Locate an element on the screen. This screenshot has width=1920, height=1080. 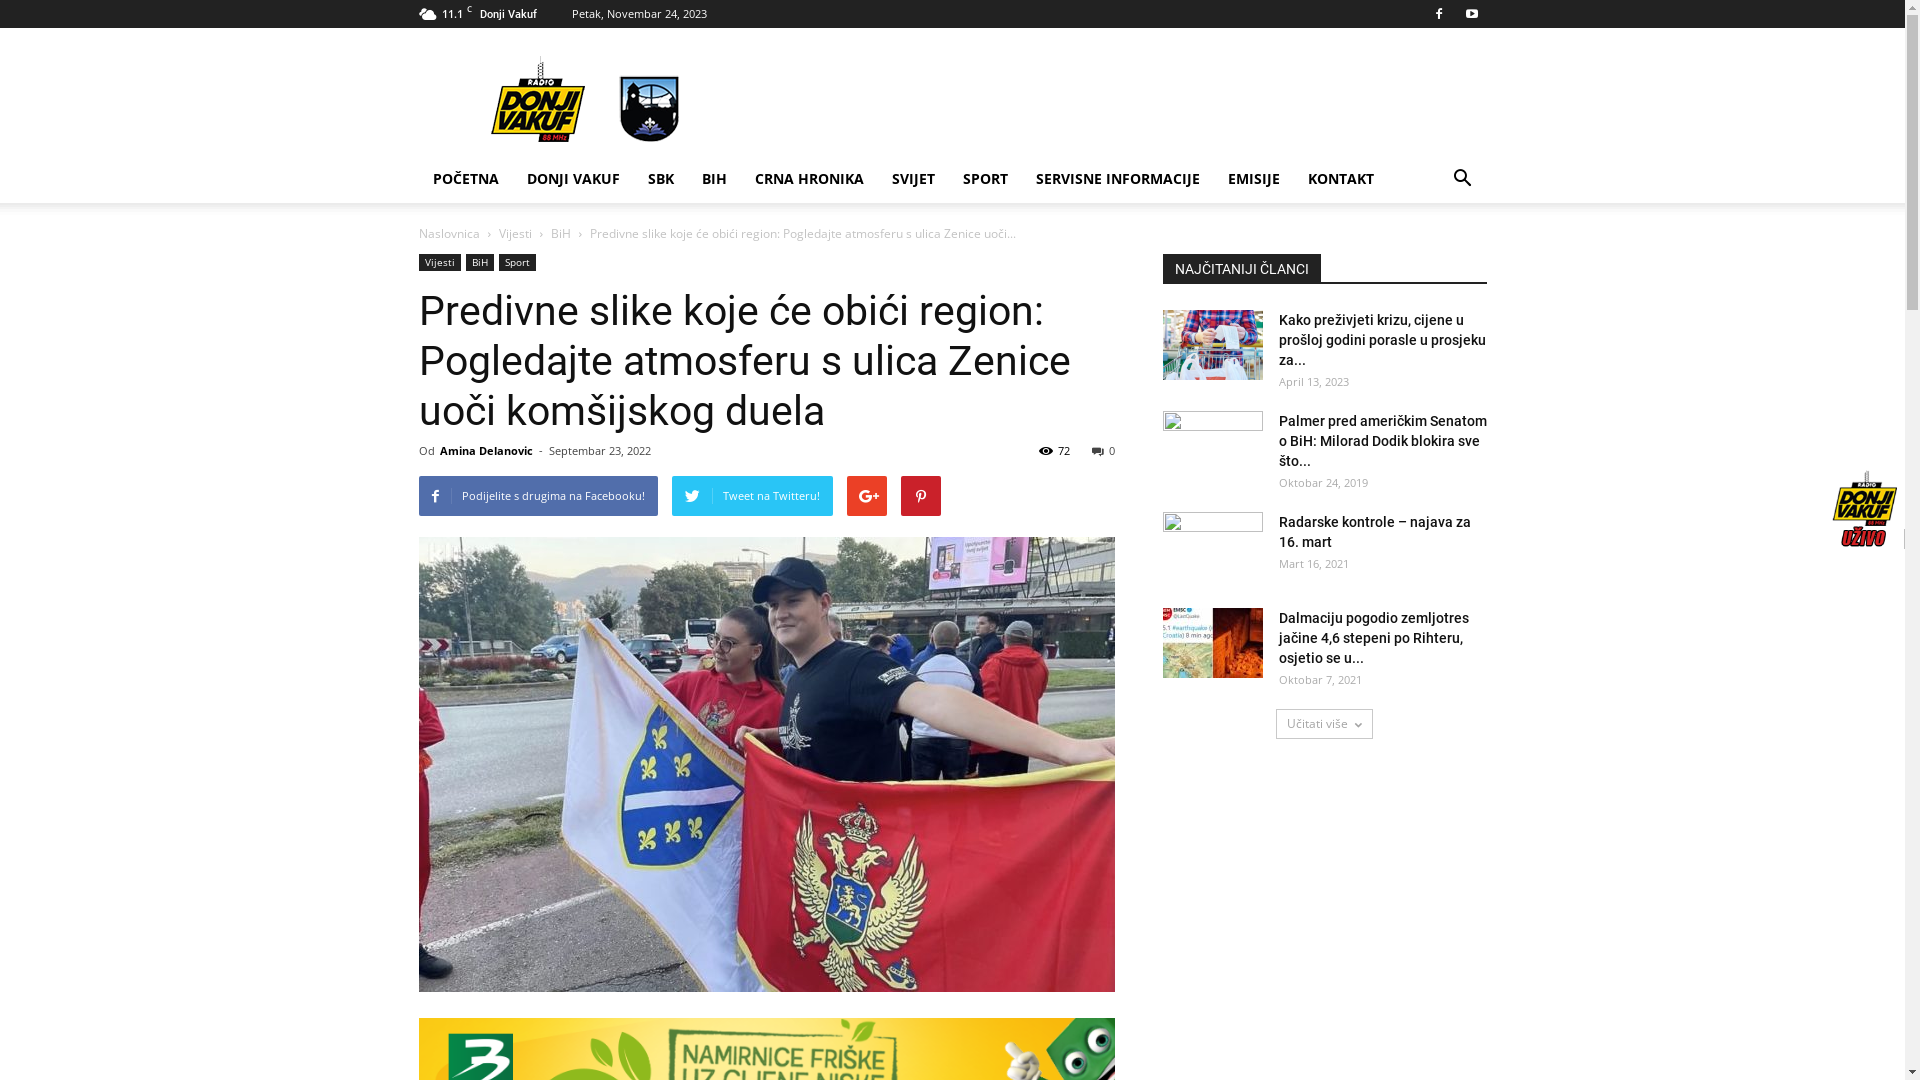
Pretraga is located at coordinates (1426, 259).